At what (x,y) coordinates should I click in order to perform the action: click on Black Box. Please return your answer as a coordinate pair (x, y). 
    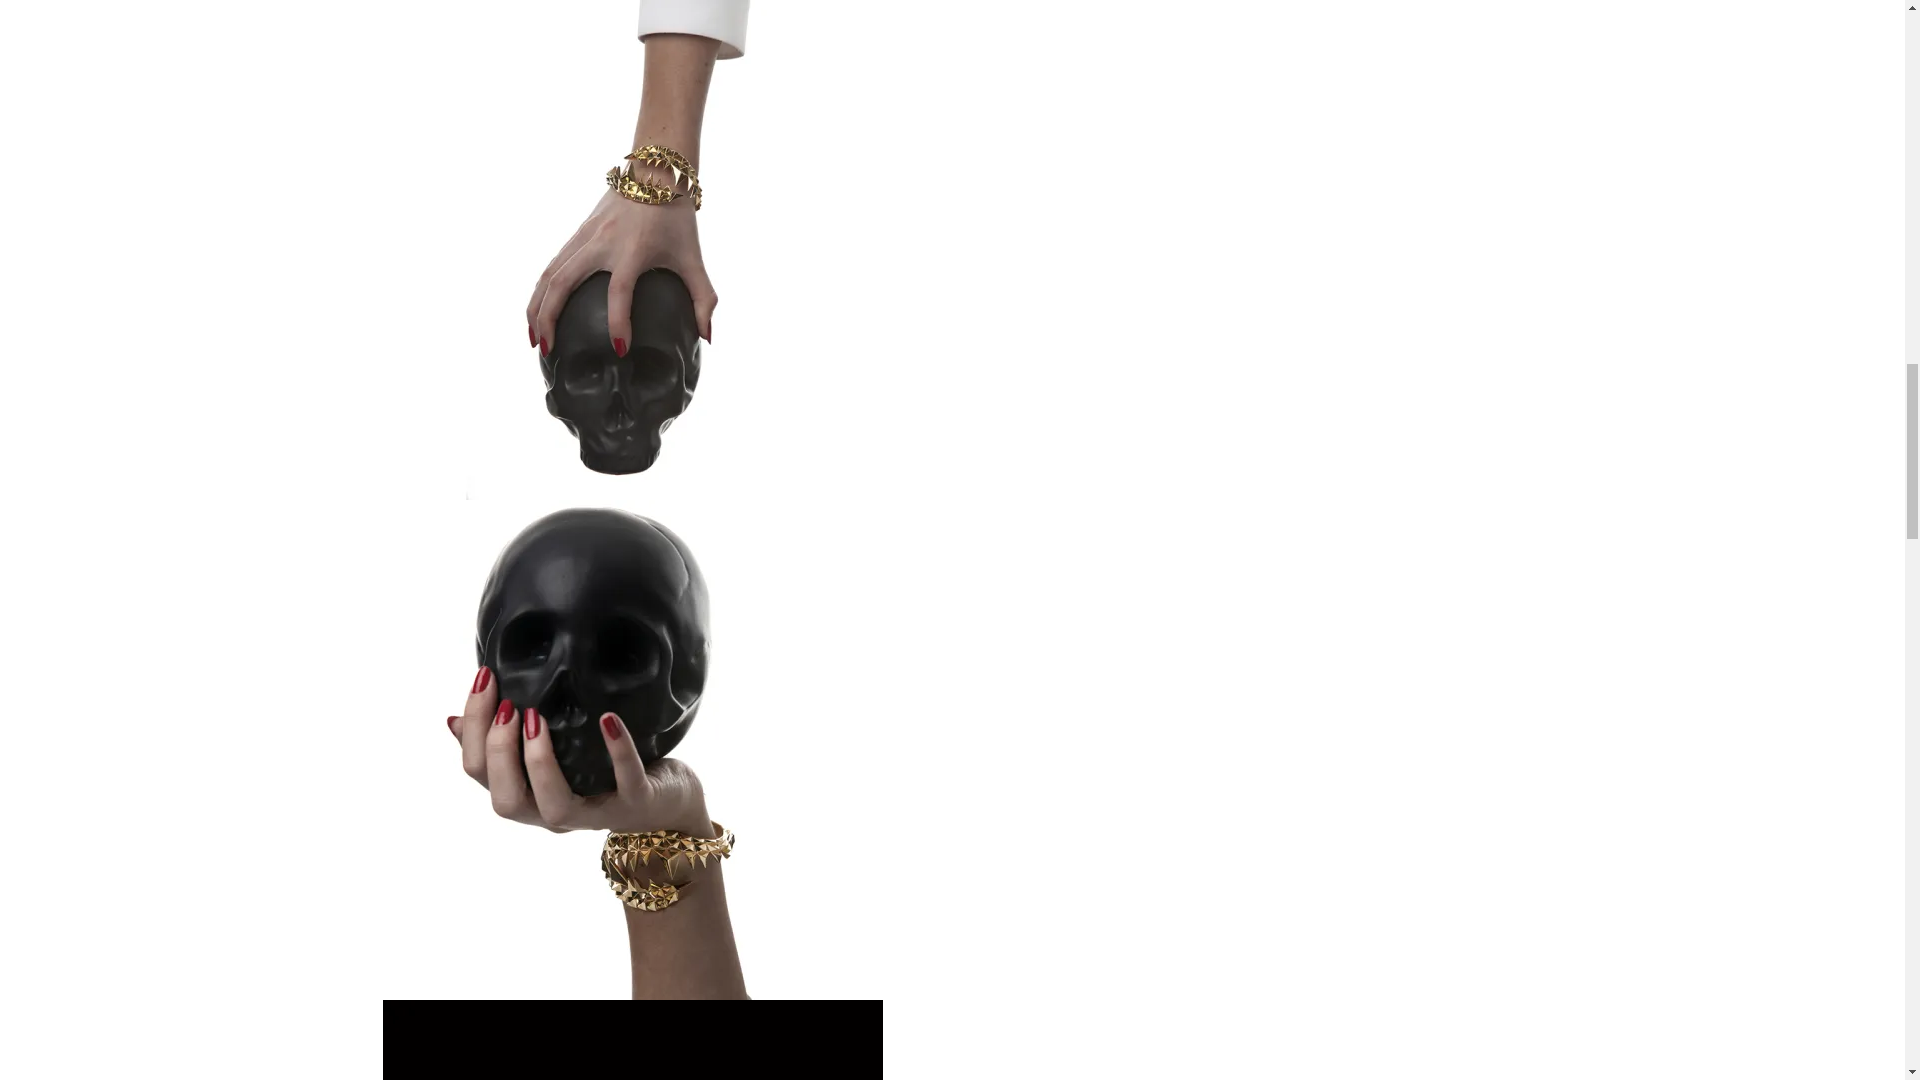
    Looking at the image, I should click on (632, 1040).